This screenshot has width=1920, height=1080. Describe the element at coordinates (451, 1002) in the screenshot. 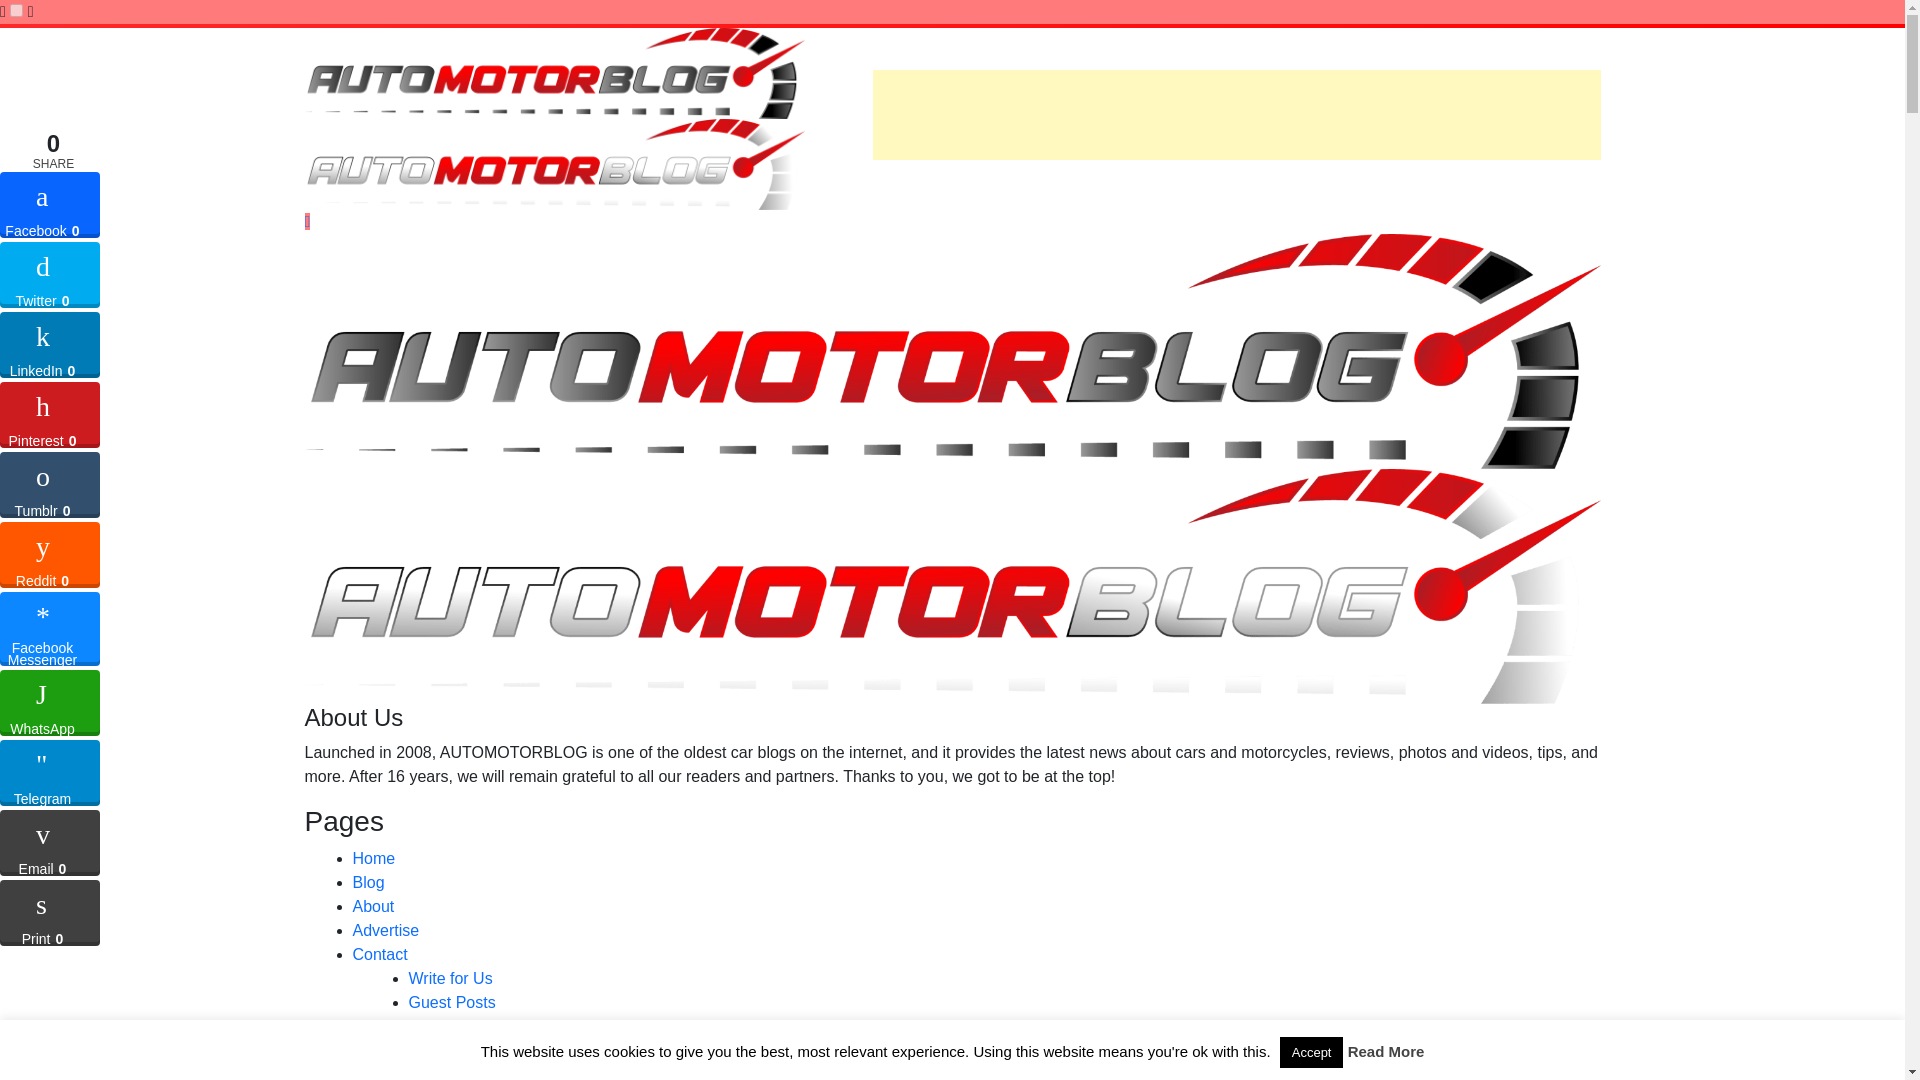

I see `Guest Posts` at that location.